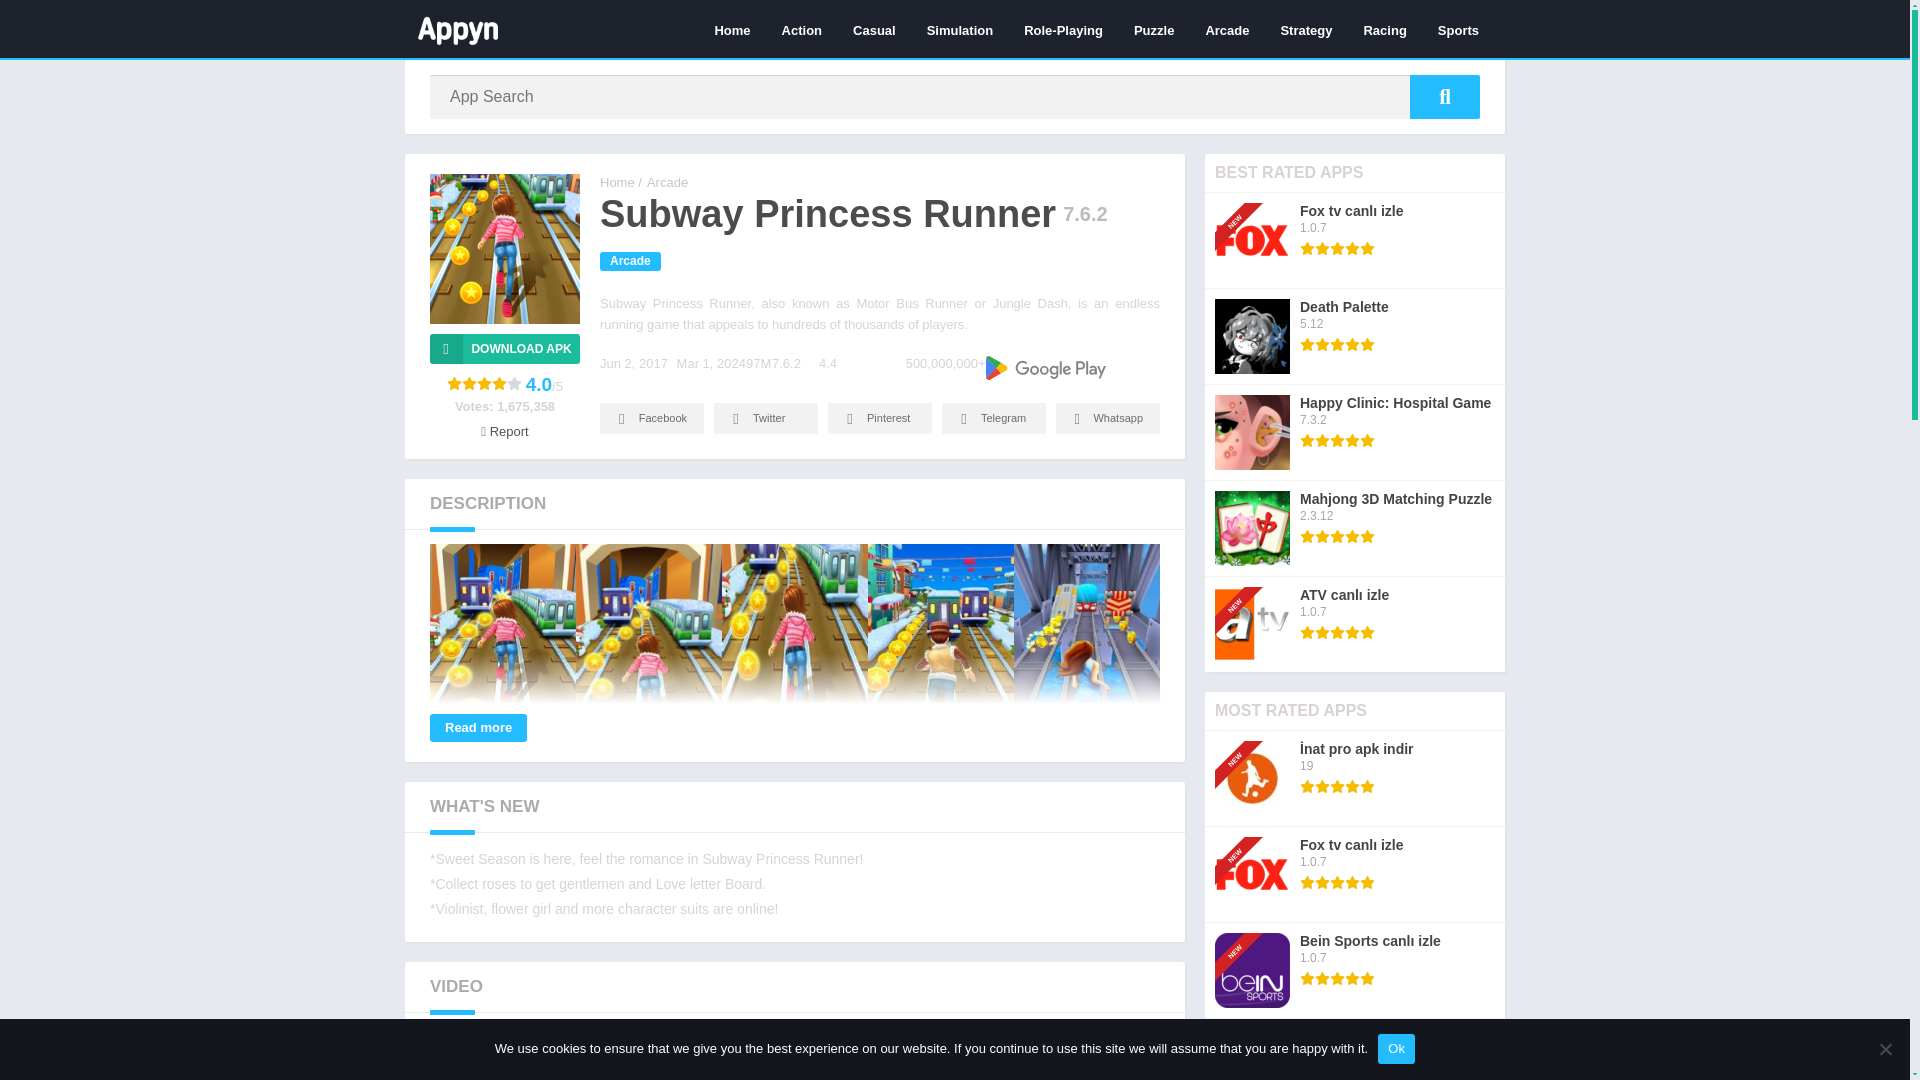  I want to click on Facebook, so click(652, 418).